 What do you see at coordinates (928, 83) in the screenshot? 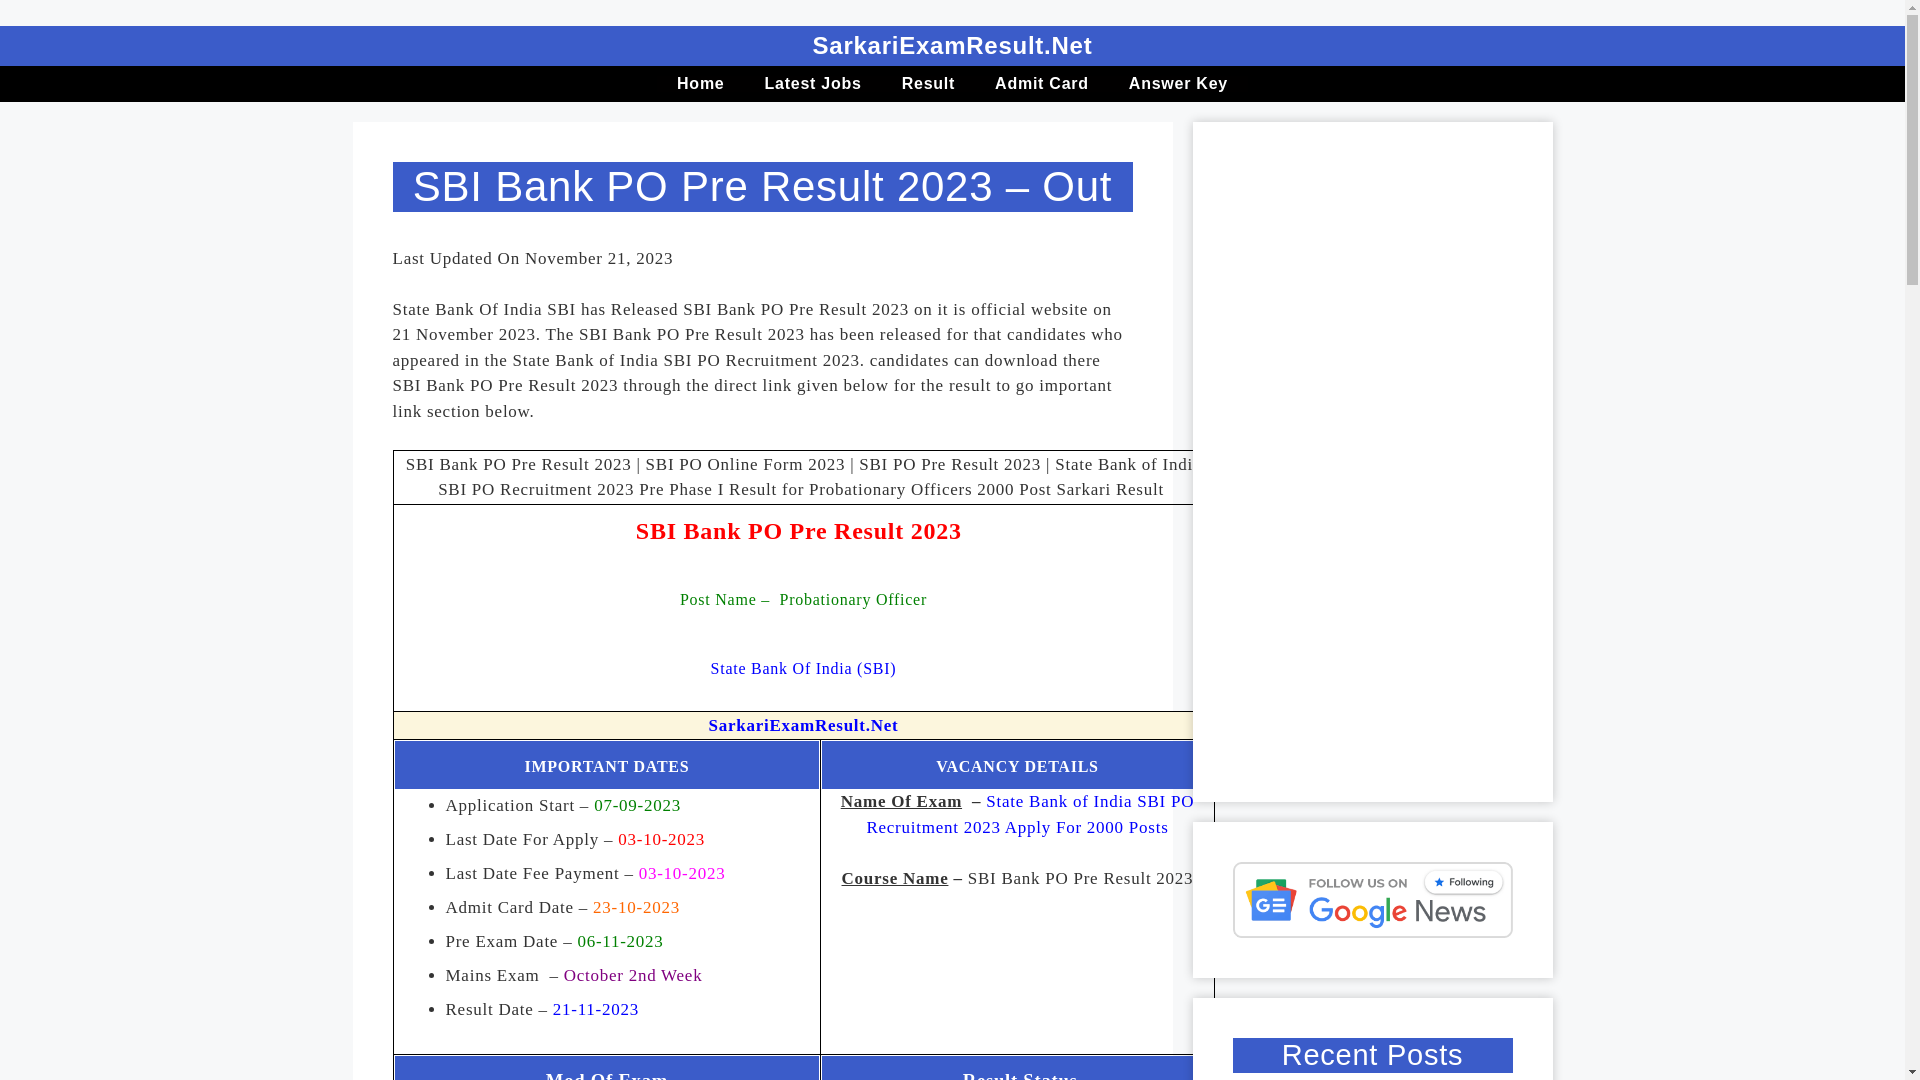
I see `Result` at bounding box center [928, 83].